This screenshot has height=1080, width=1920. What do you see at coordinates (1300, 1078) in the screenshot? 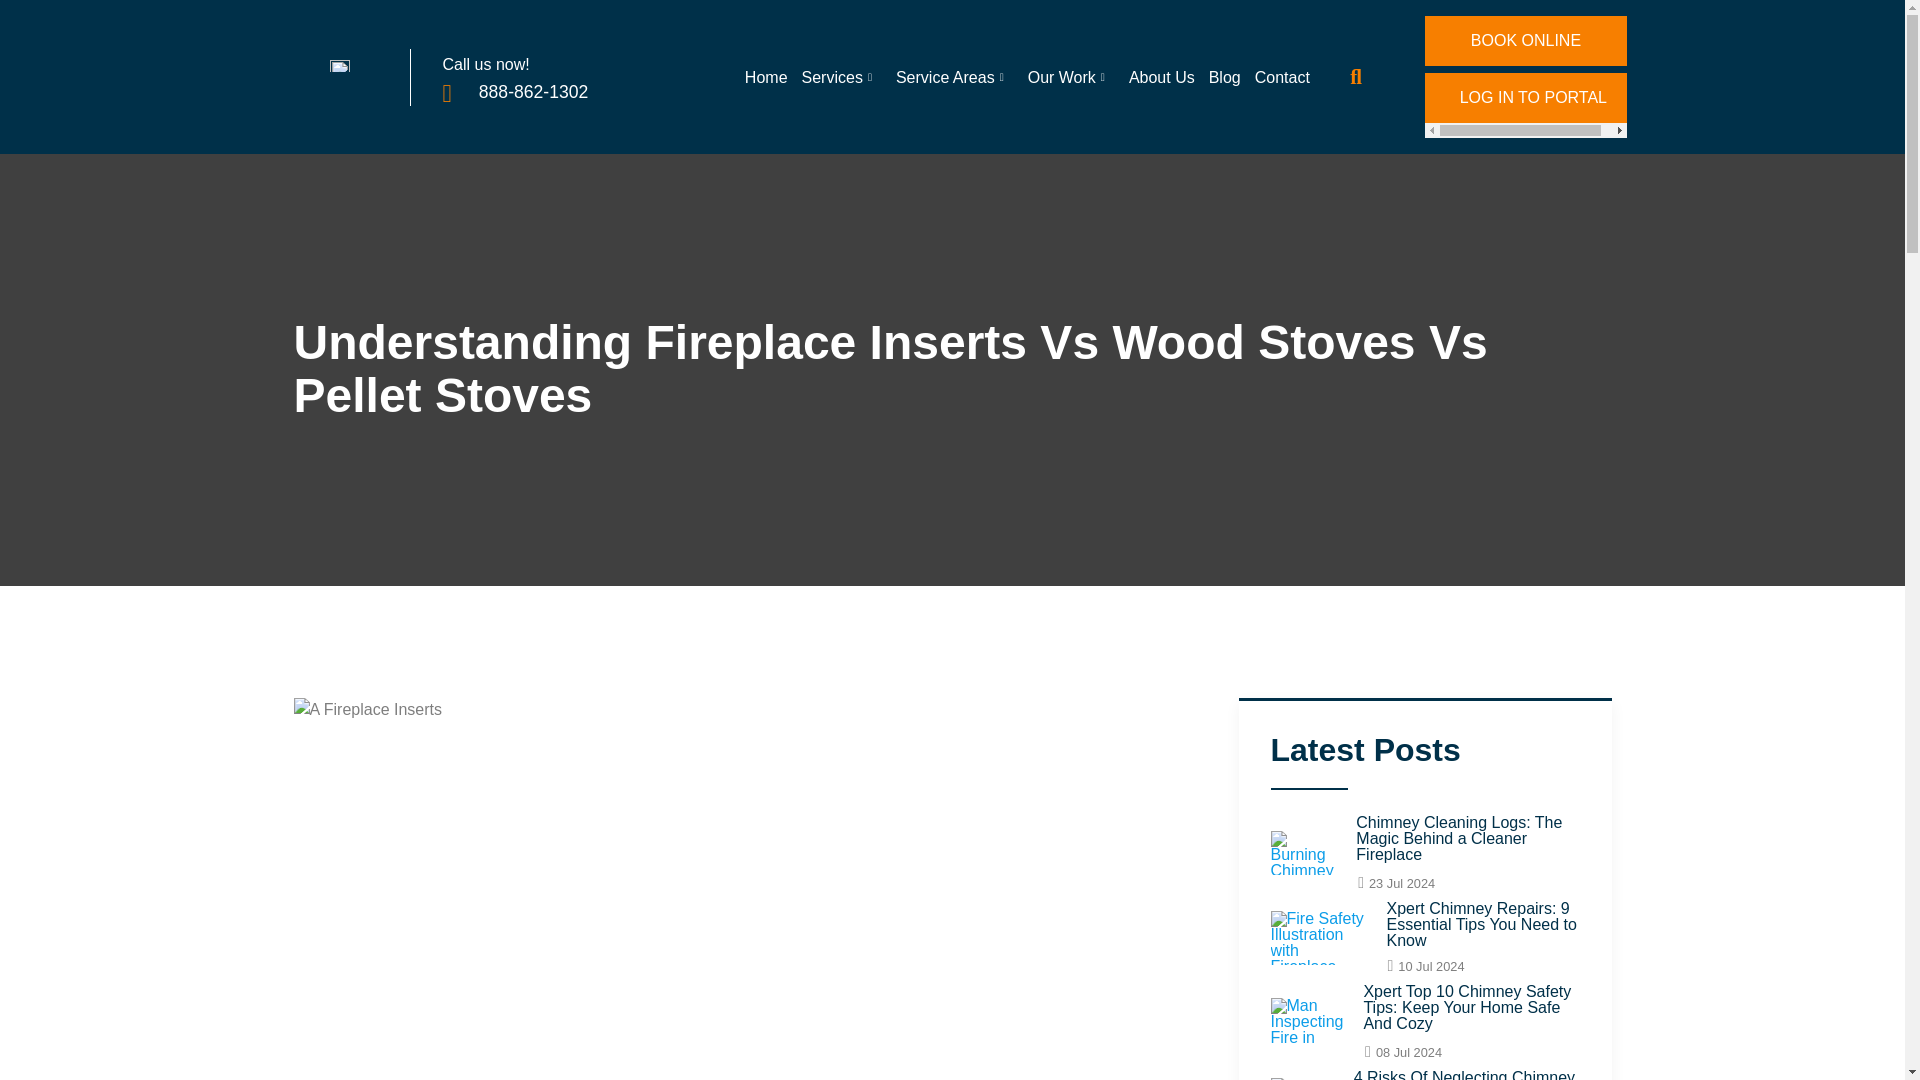
I see `4 risks of neglecting chimney sweeping and maintenance 4` at bounding box center [1300, 1078].